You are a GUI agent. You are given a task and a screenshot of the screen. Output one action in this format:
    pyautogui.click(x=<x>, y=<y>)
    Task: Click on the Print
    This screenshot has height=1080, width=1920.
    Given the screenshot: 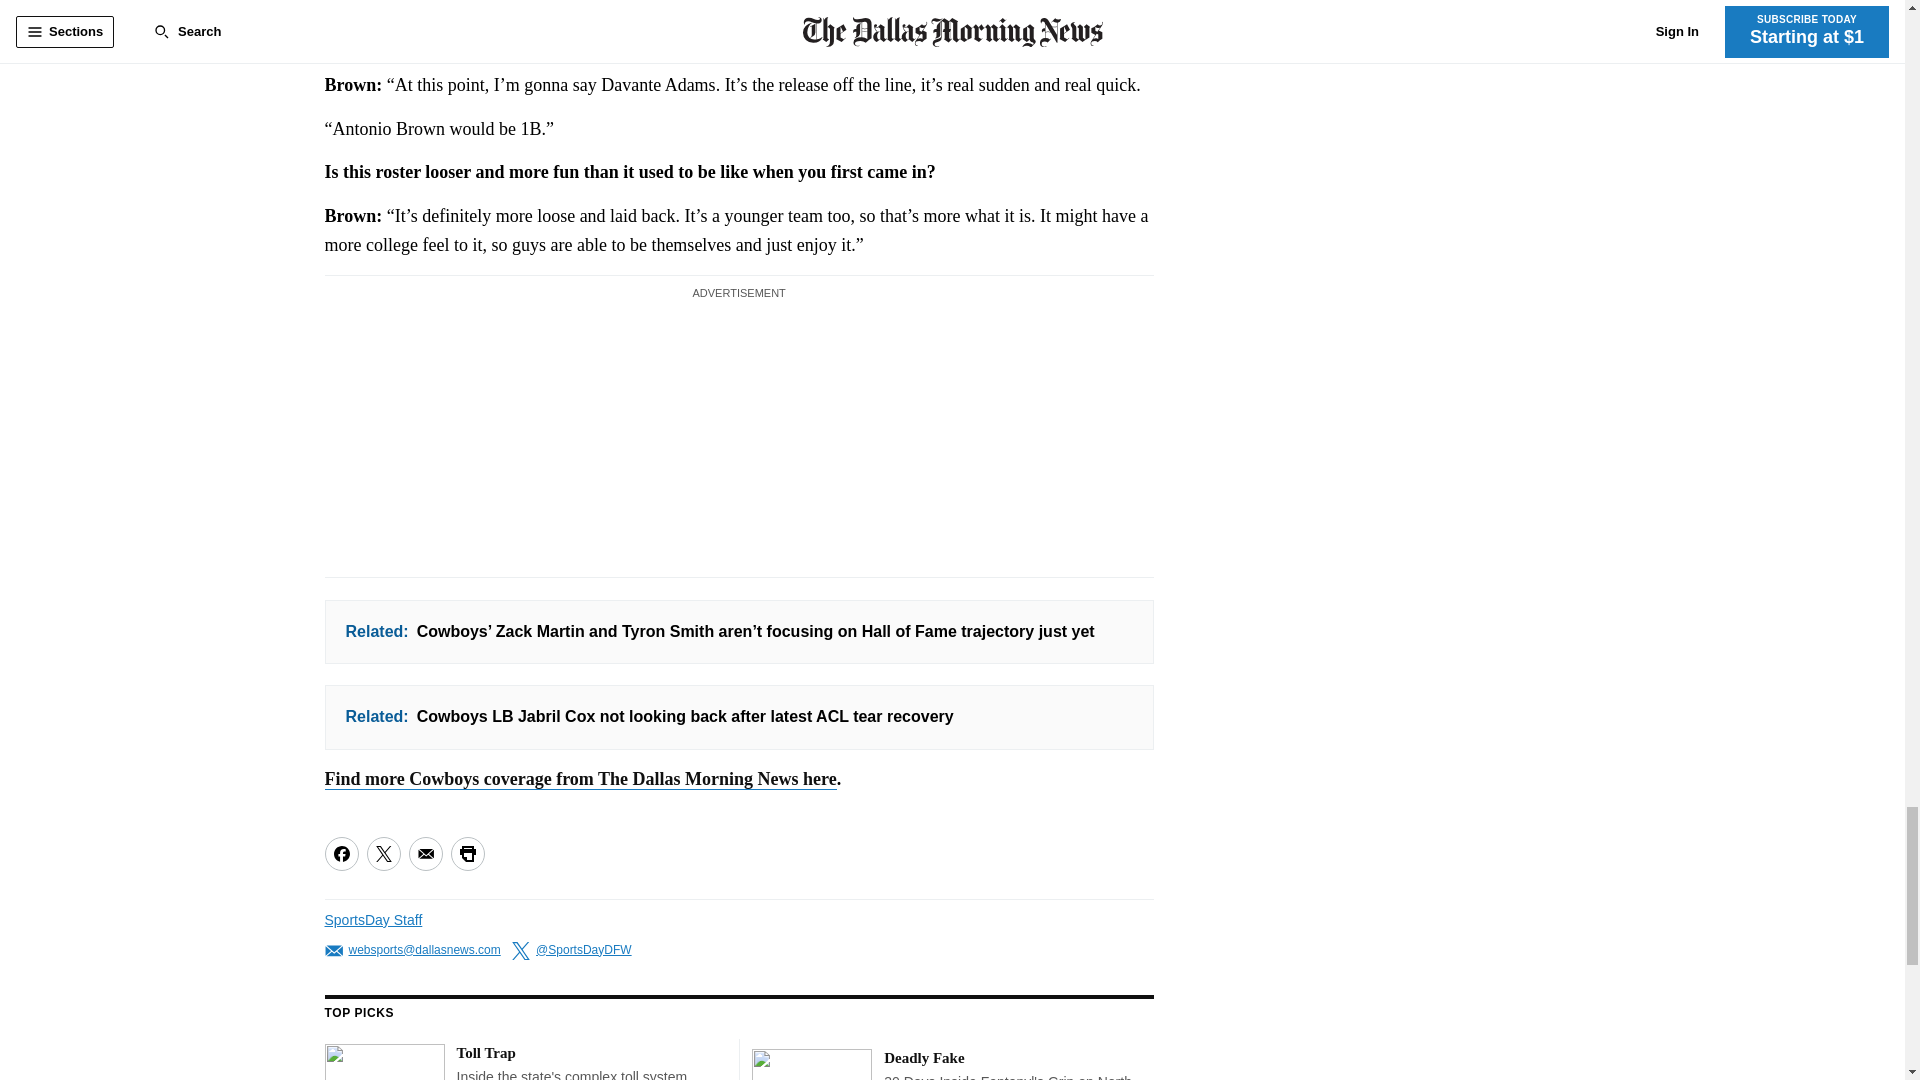 What is the action you would take?
    pyautogui.click(x=466, y=854)
    